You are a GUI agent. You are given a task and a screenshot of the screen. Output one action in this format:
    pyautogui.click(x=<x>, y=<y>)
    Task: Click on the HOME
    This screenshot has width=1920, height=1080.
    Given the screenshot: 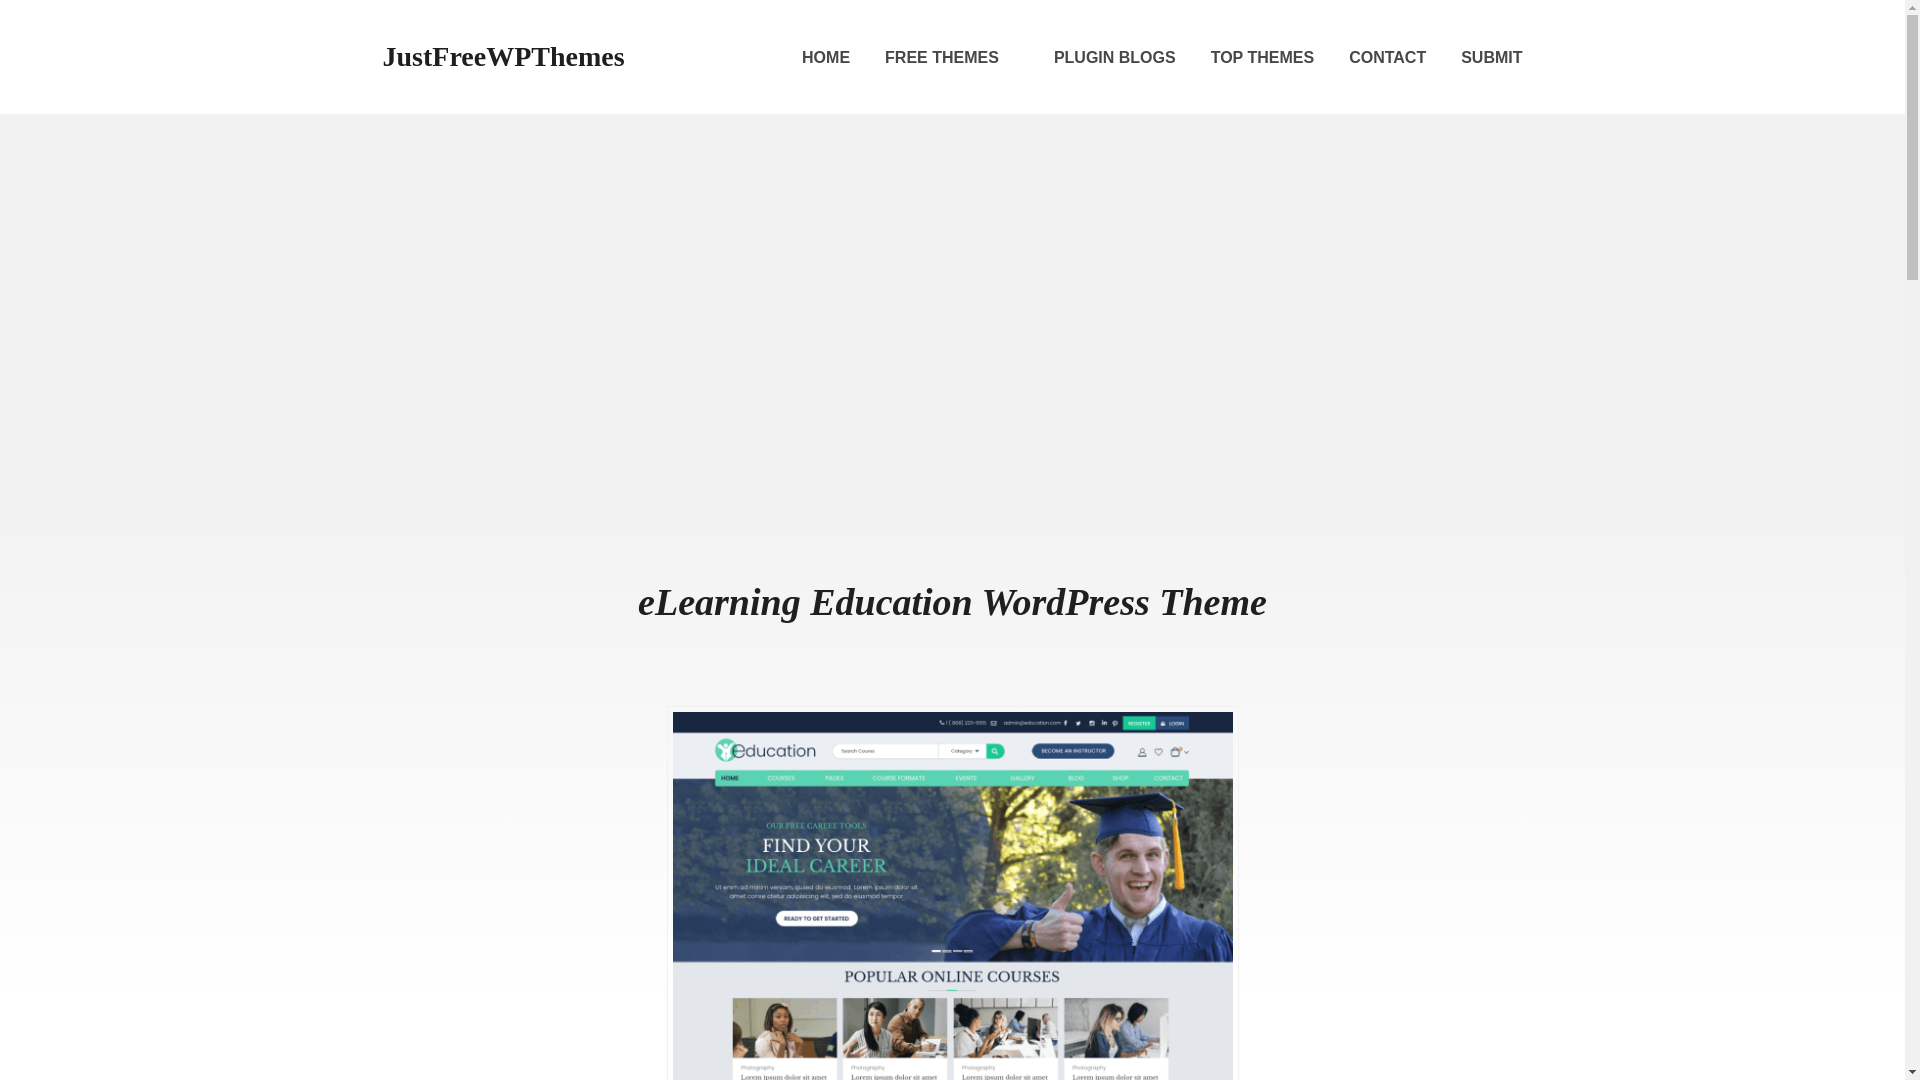 What is the action you would take?
    pyautogui.click(x=826, y=58)
    